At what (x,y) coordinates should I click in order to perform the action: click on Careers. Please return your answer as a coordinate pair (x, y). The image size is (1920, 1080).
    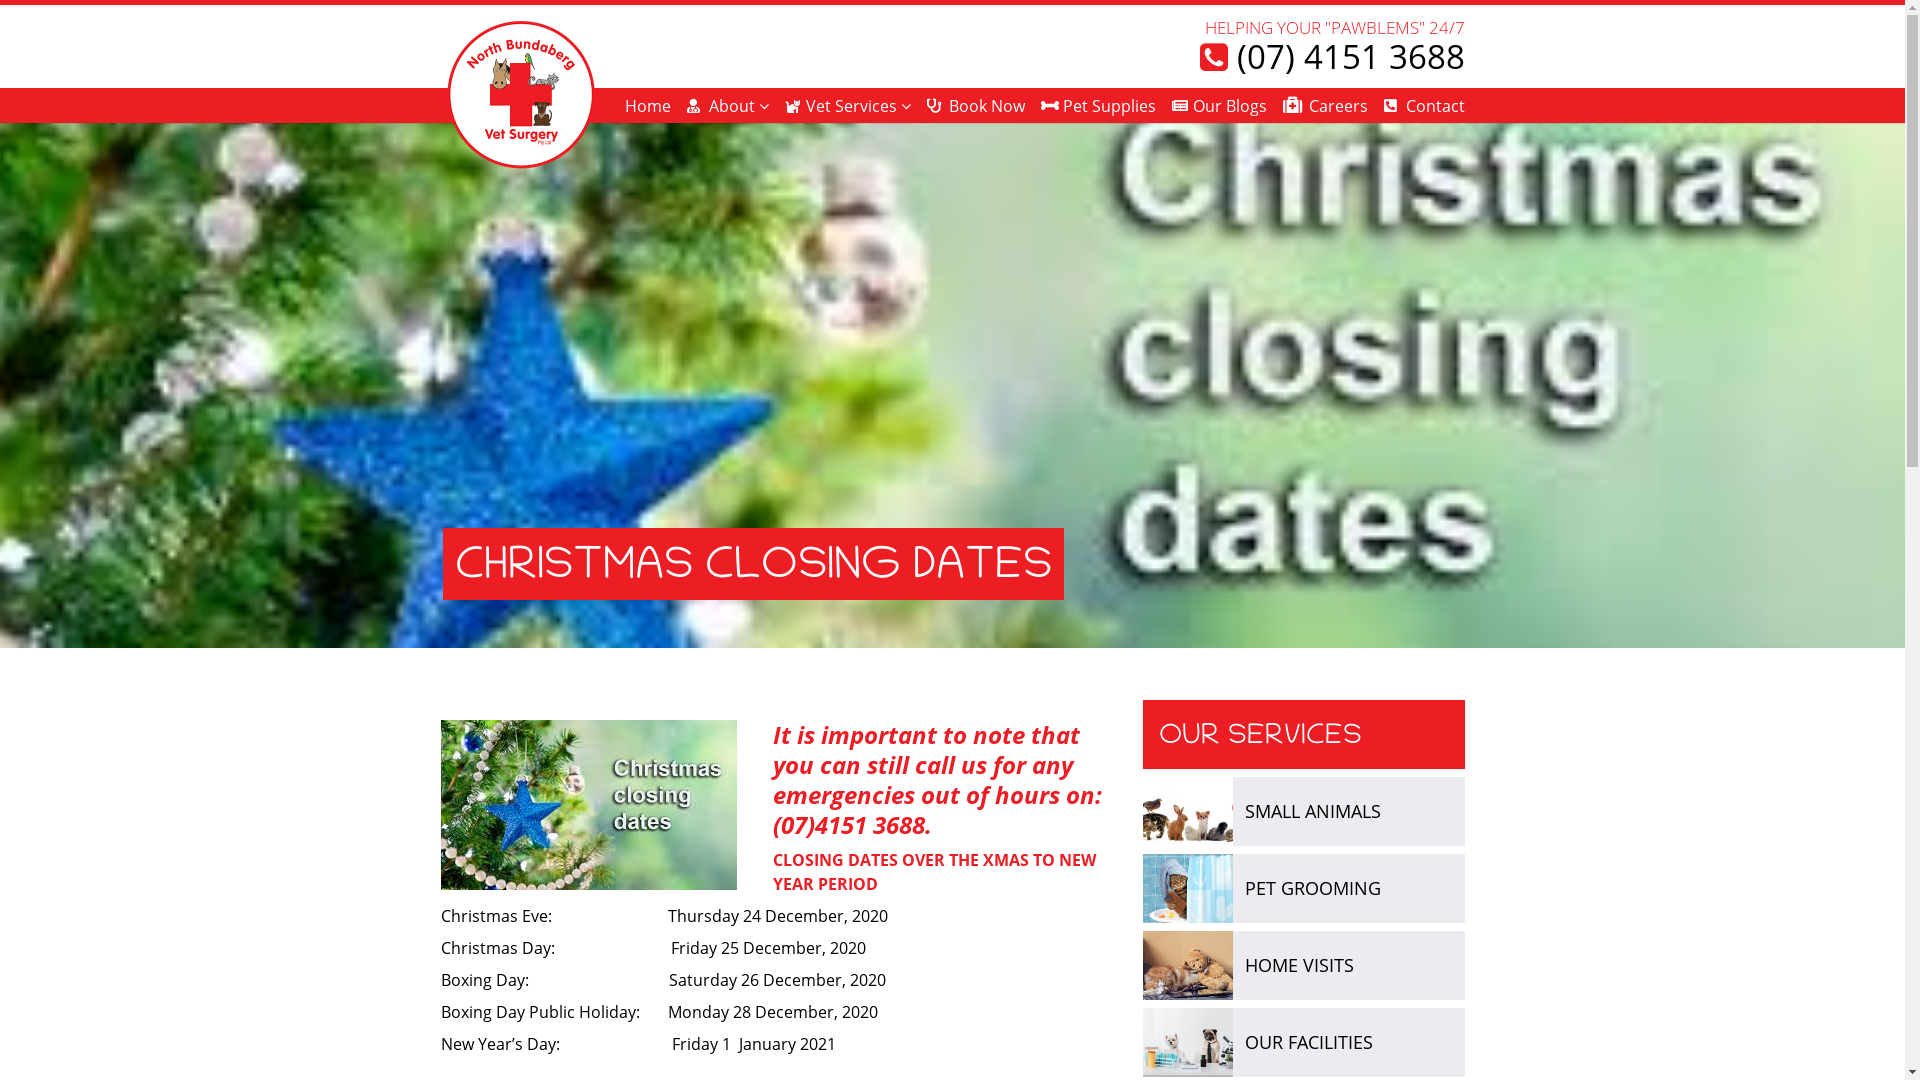
    Looking at the image, I should click on (1326, 106).